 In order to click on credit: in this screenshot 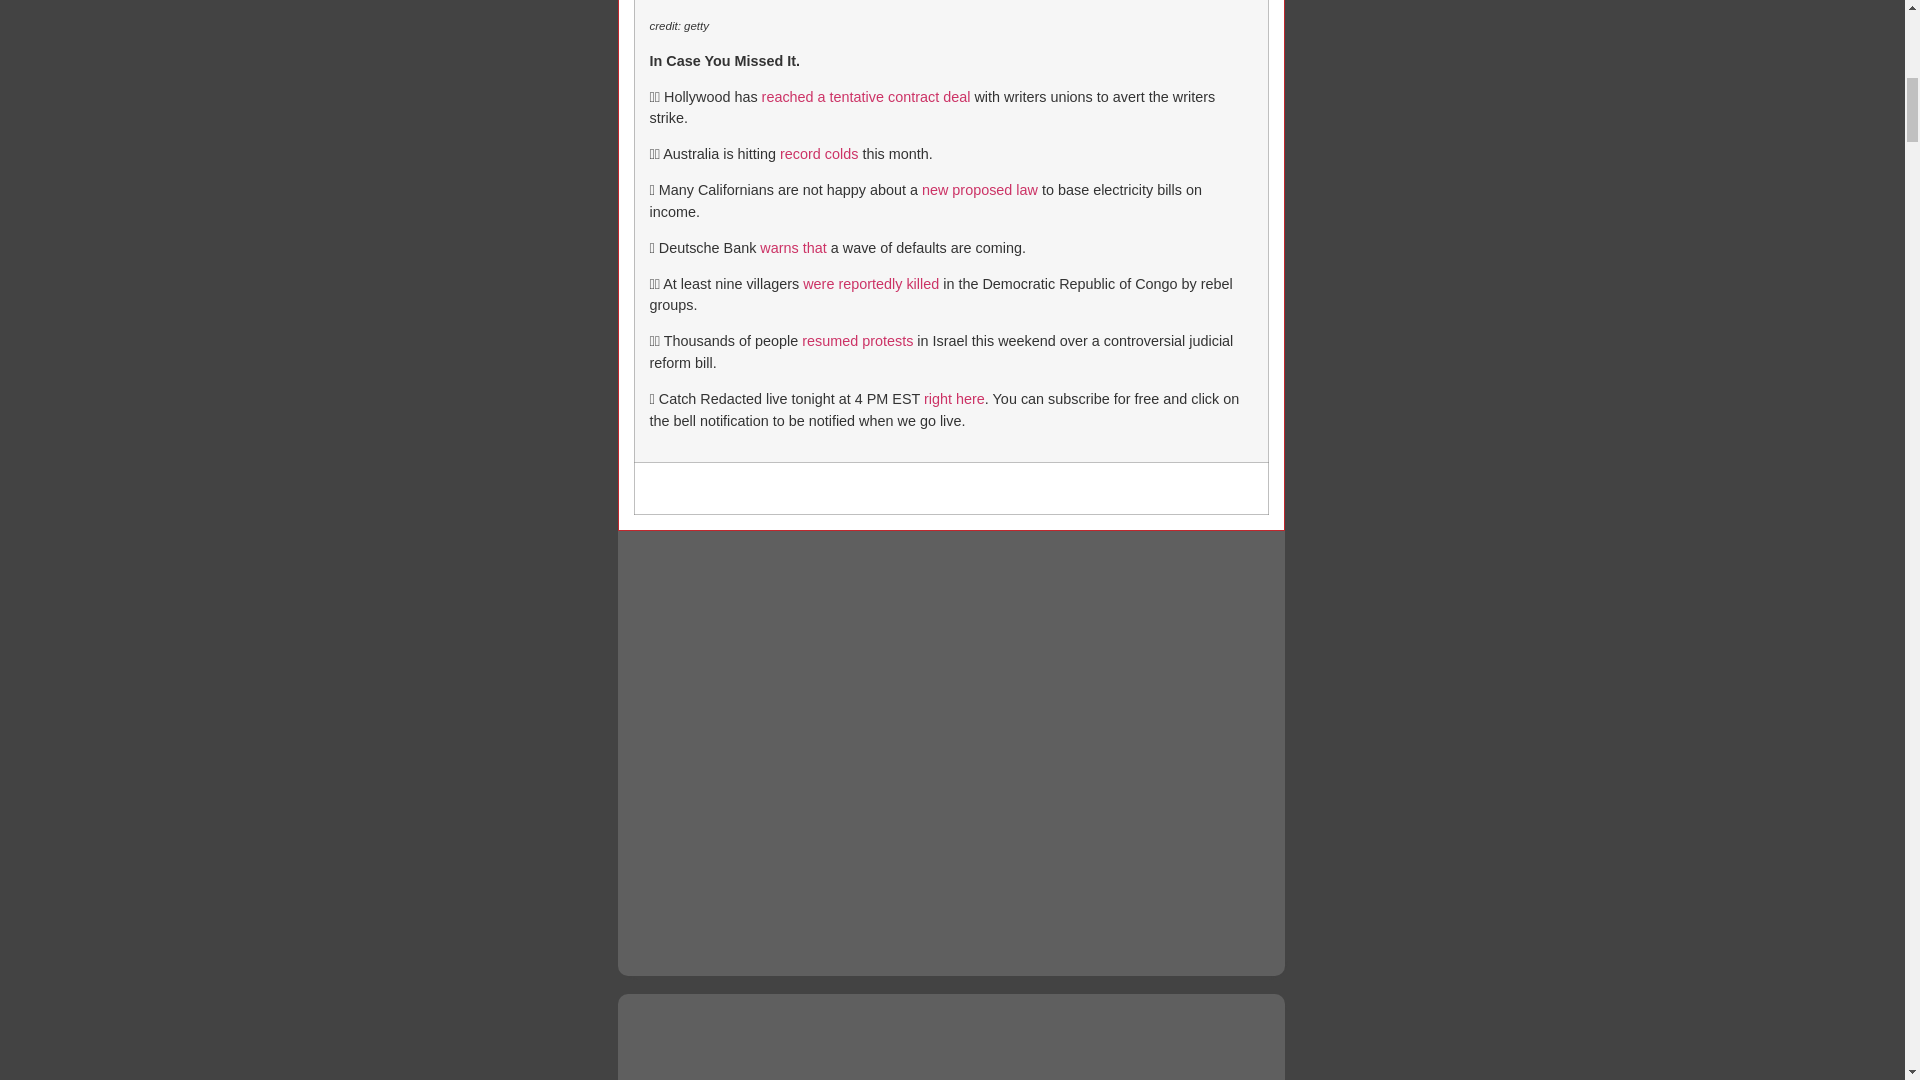, I will do `click(666, 26)`.